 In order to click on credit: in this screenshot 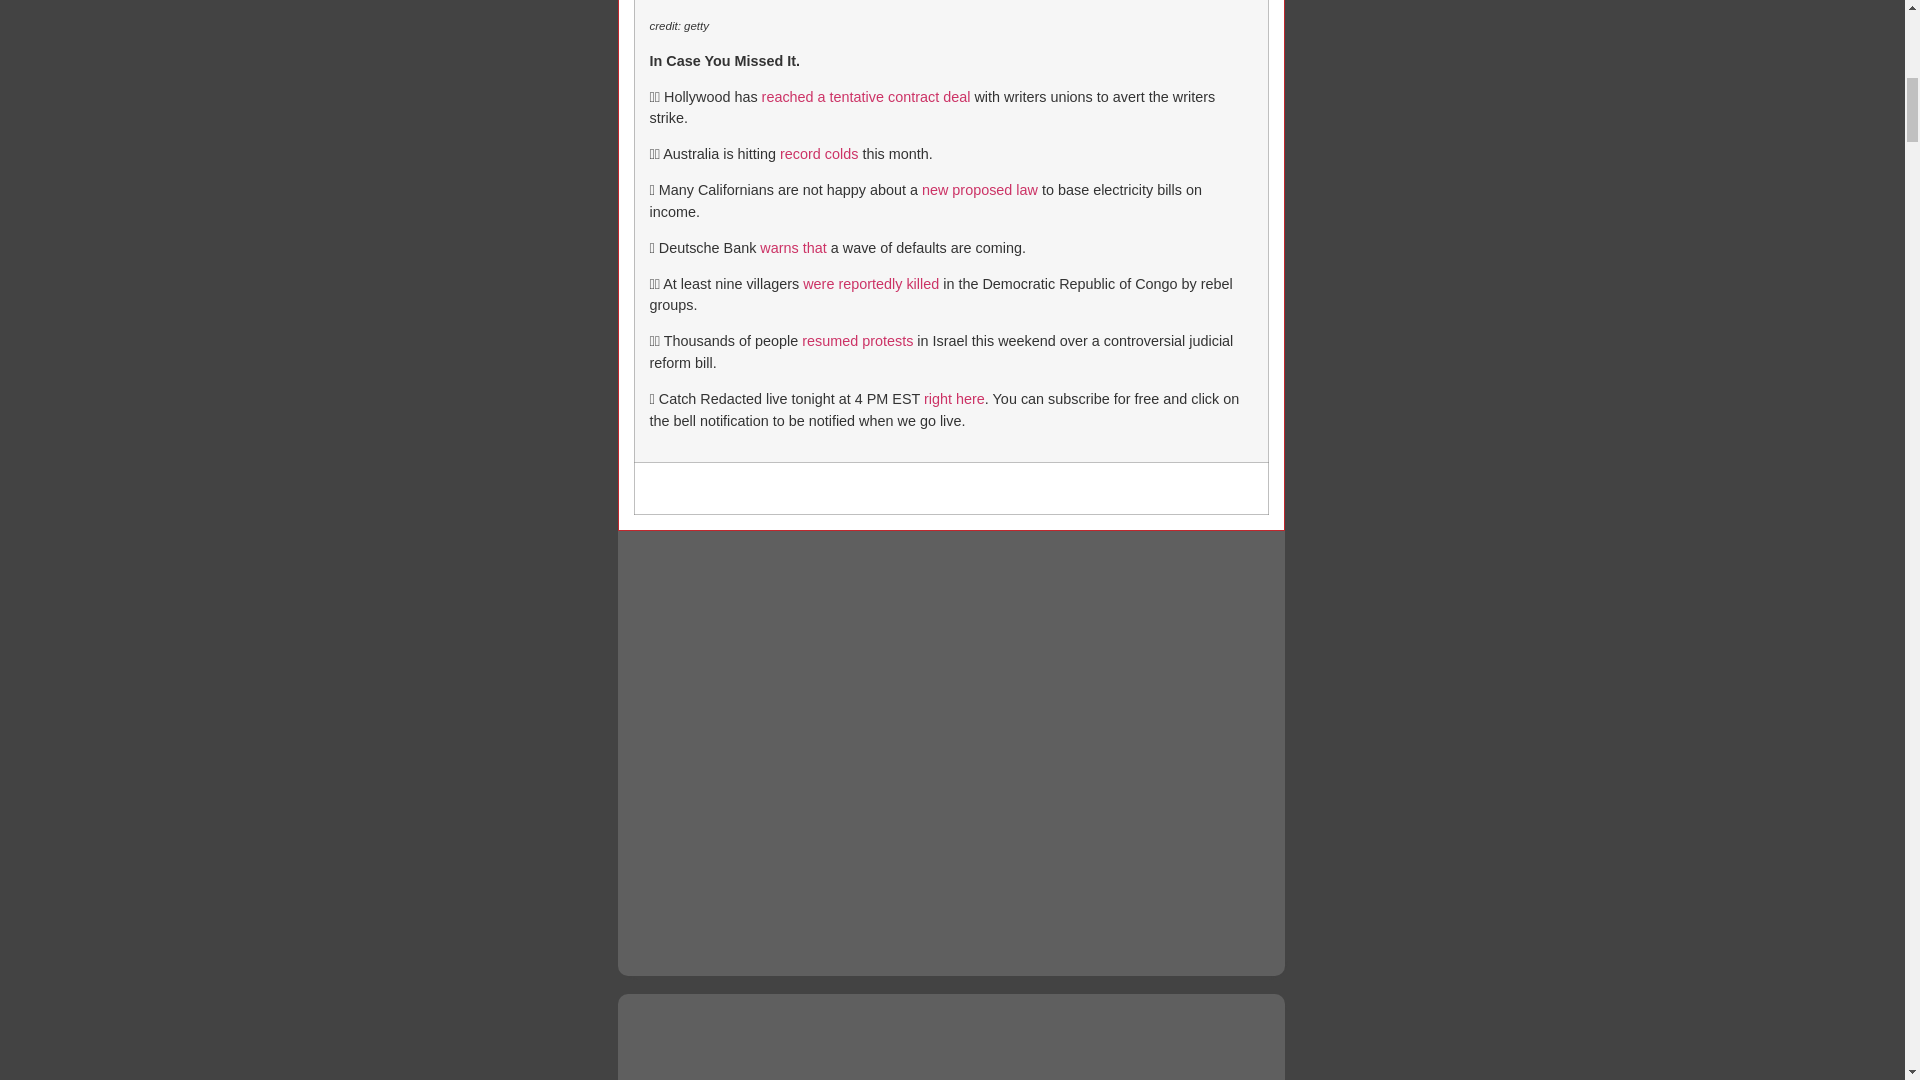, I will do `click(666, 26)`.